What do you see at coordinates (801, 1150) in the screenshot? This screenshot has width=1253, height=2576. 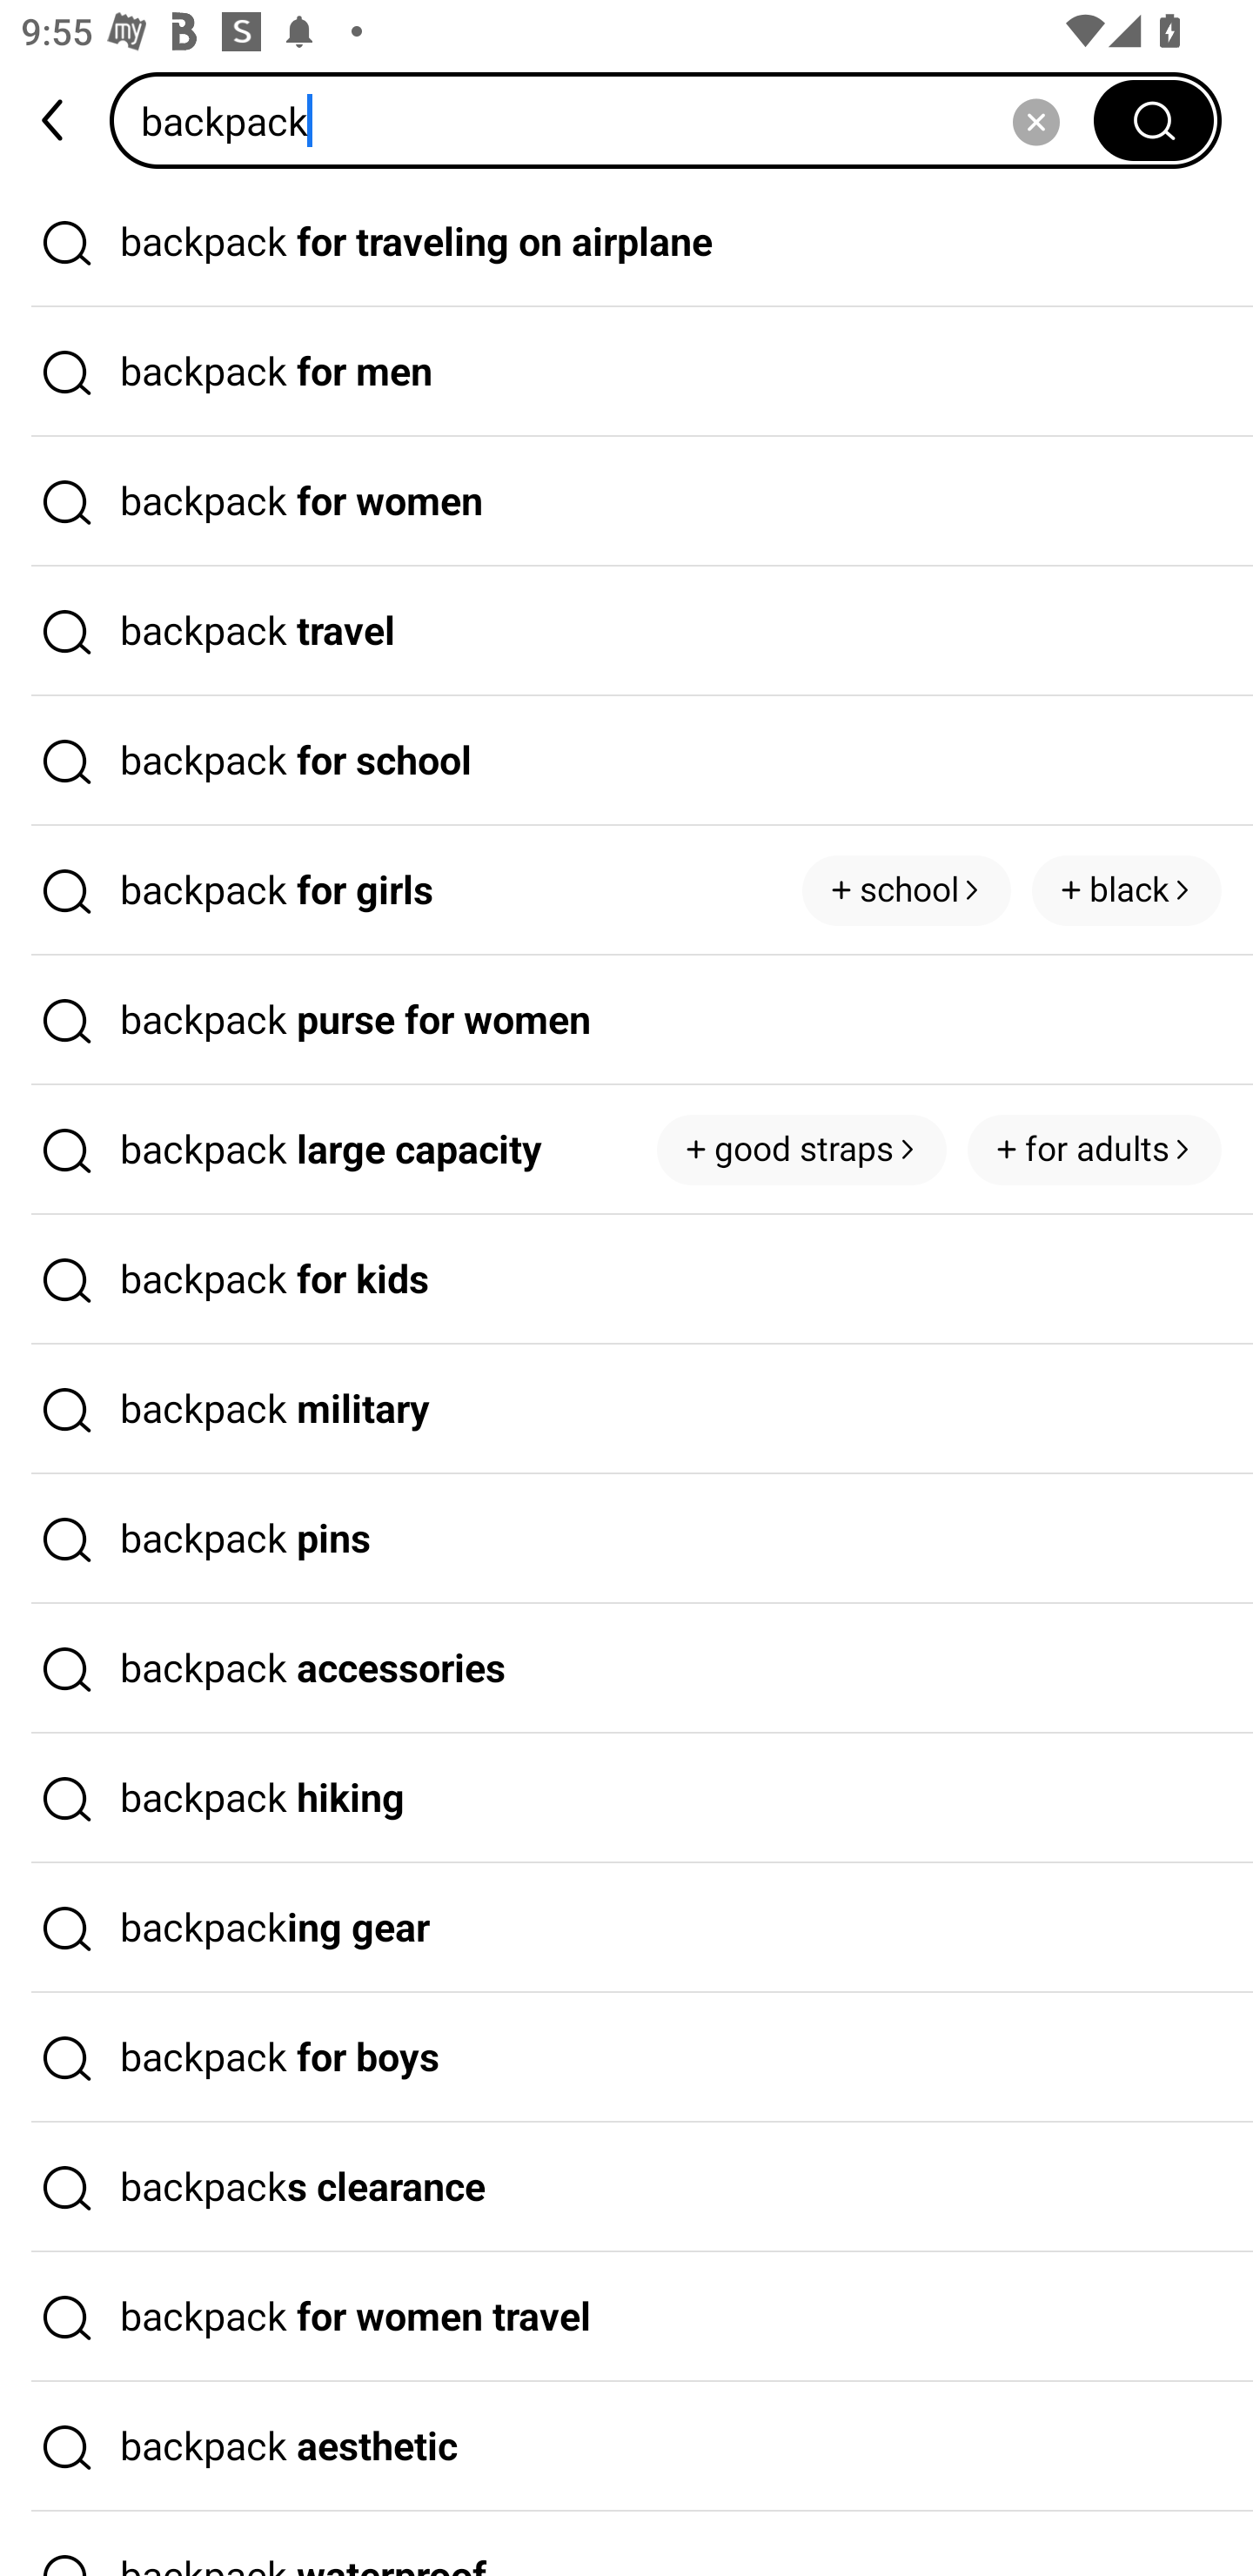 I see `good straps` at bounding box center [801, 1150].